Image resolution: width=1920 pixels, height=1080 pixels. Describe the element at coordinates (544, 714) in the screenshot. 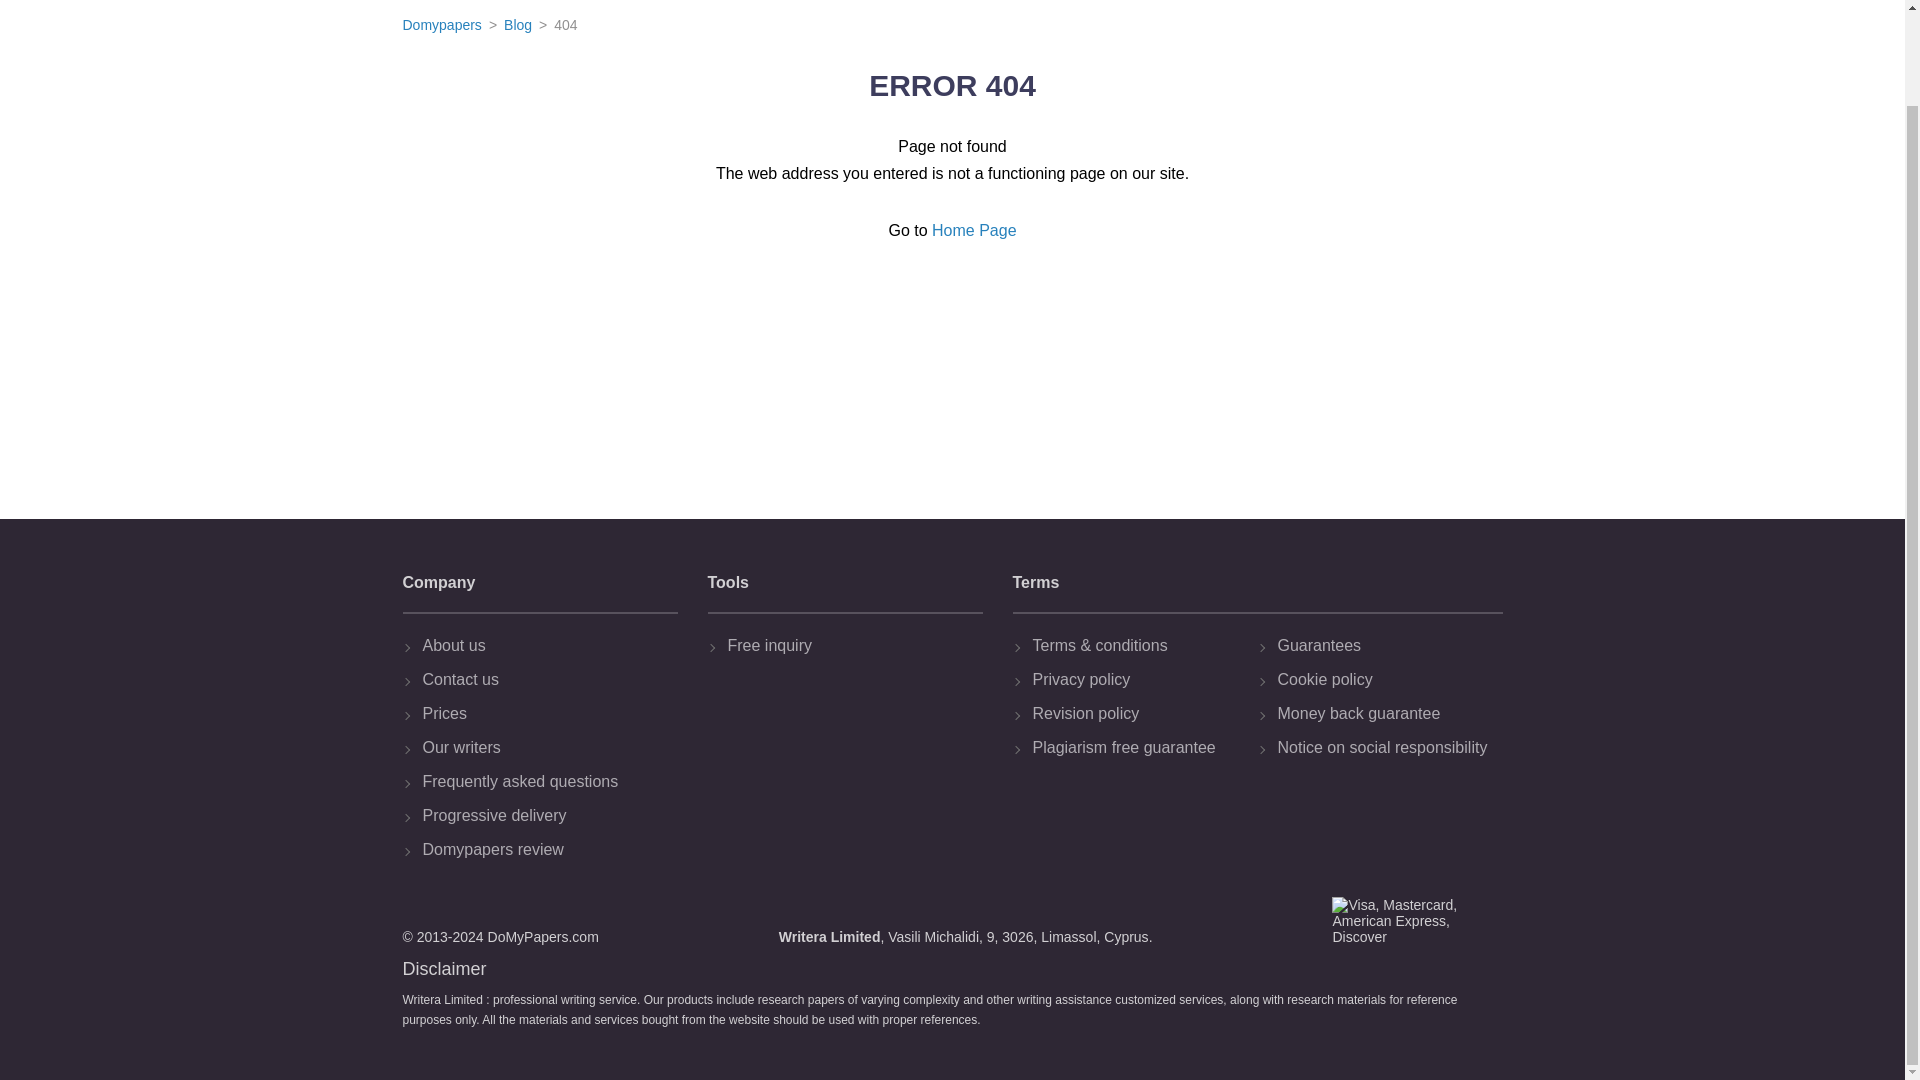

I see `Prices` at that location.